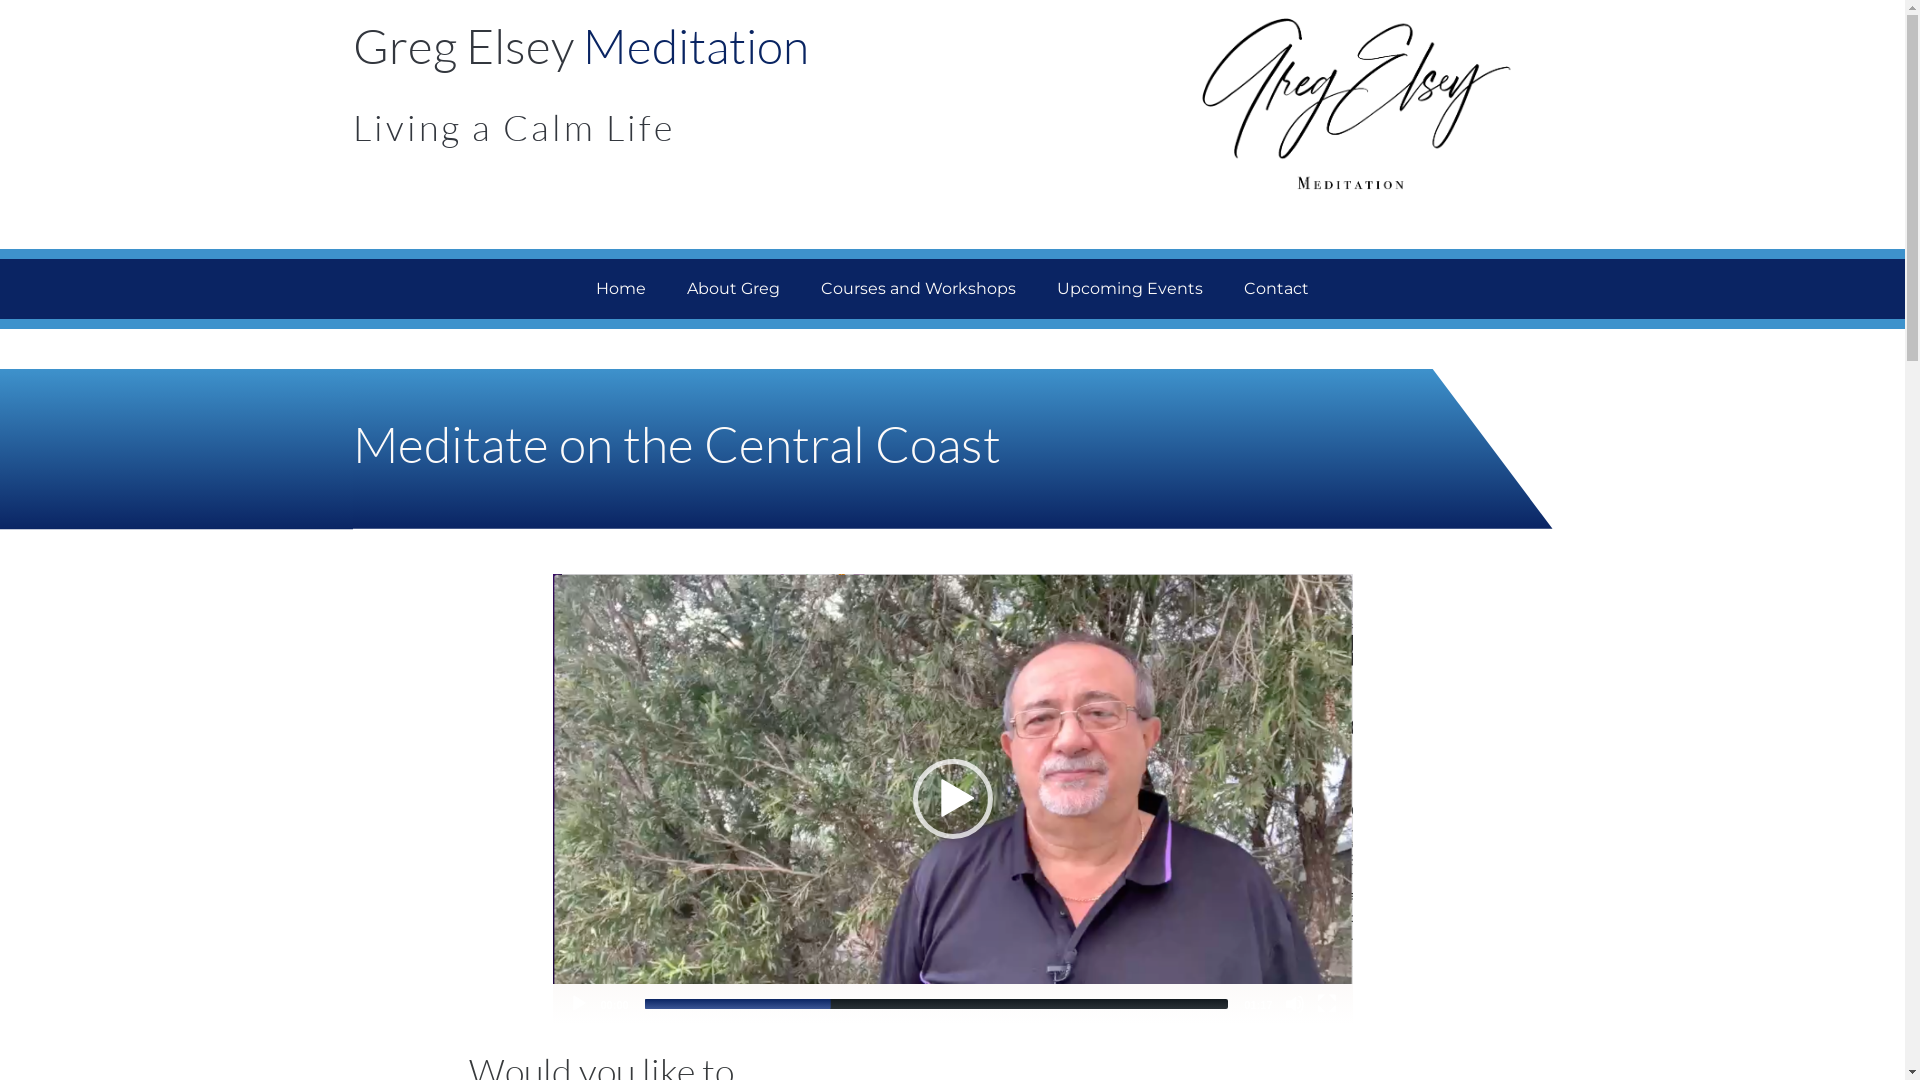  What do you see at coordinates (1326, 1004) in the screenshot?
I see `Fullscreen` at bounding box center [1326, 1004].